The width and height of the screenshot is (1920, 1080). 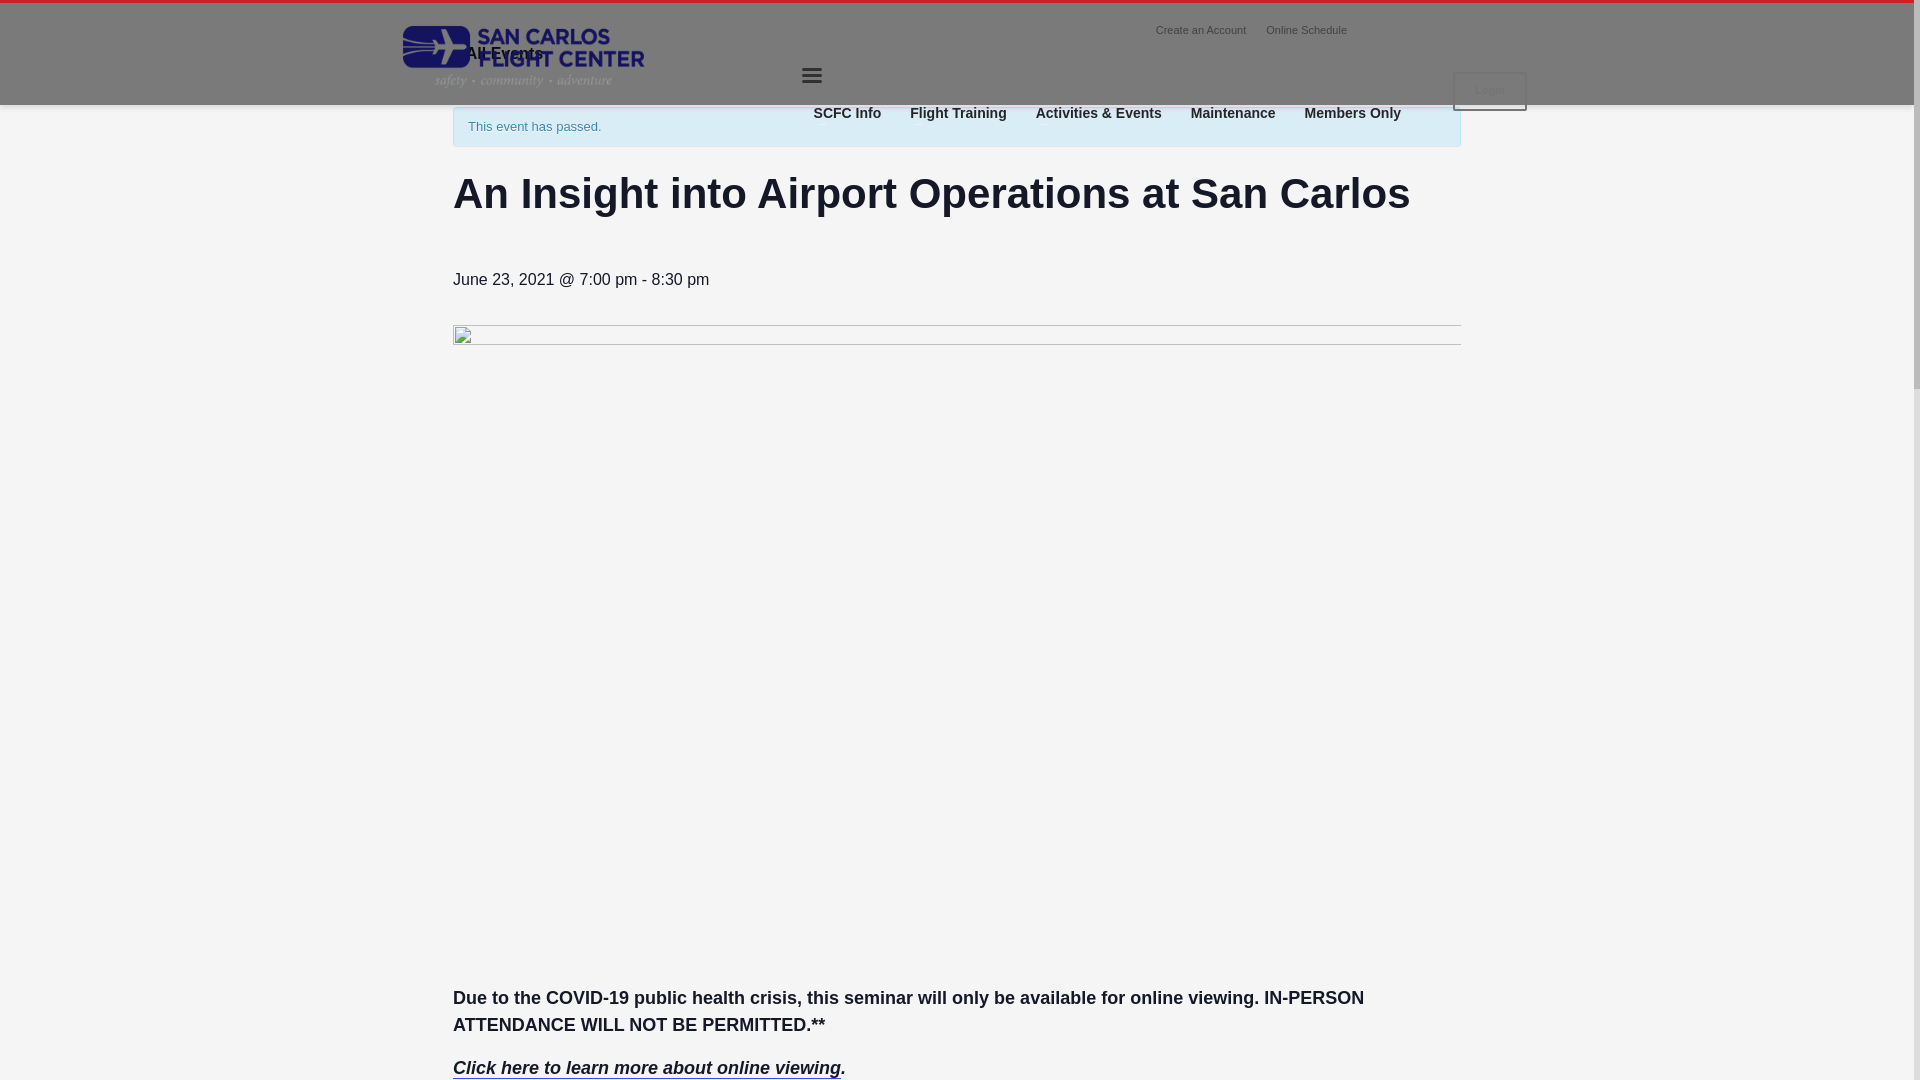 I want to click on YouTube, so click(x=1482, y=30).